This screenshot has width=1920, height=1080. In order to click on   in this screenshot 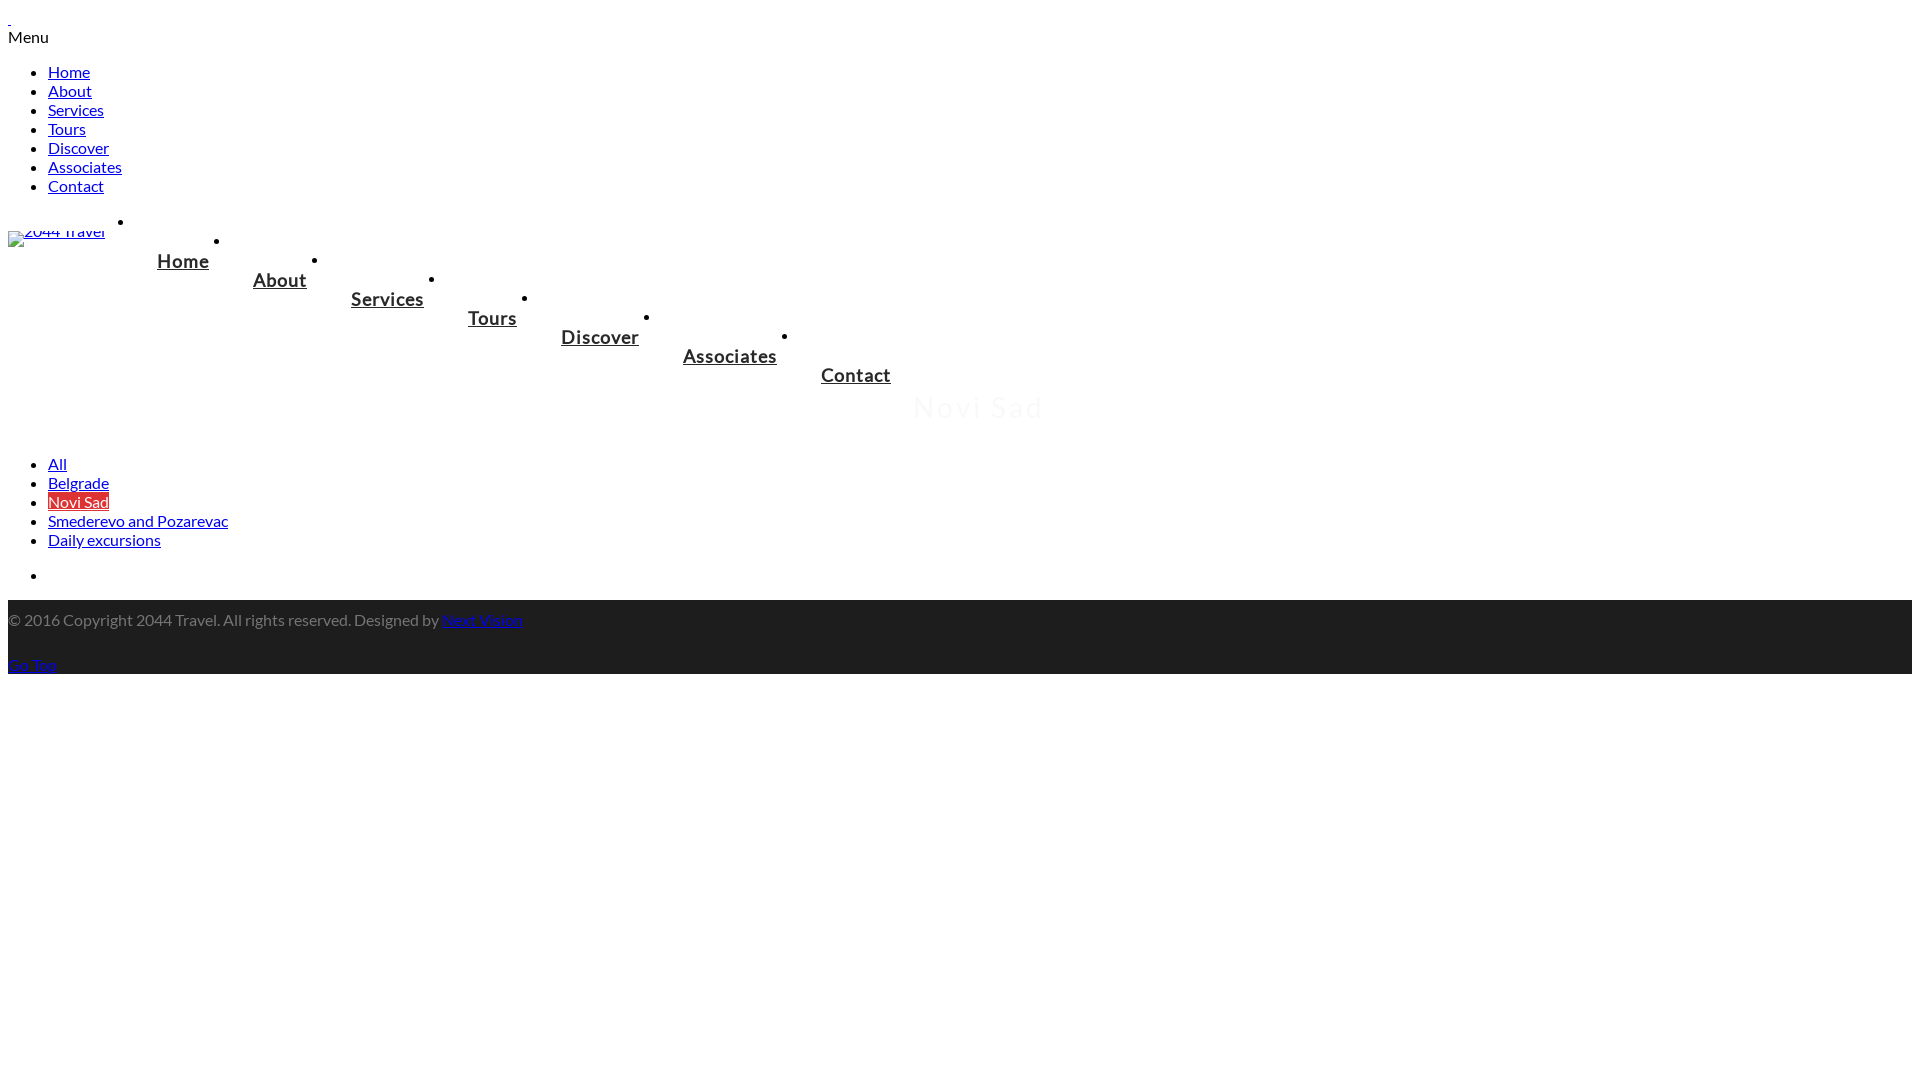, I will do `click(10, 18)`.